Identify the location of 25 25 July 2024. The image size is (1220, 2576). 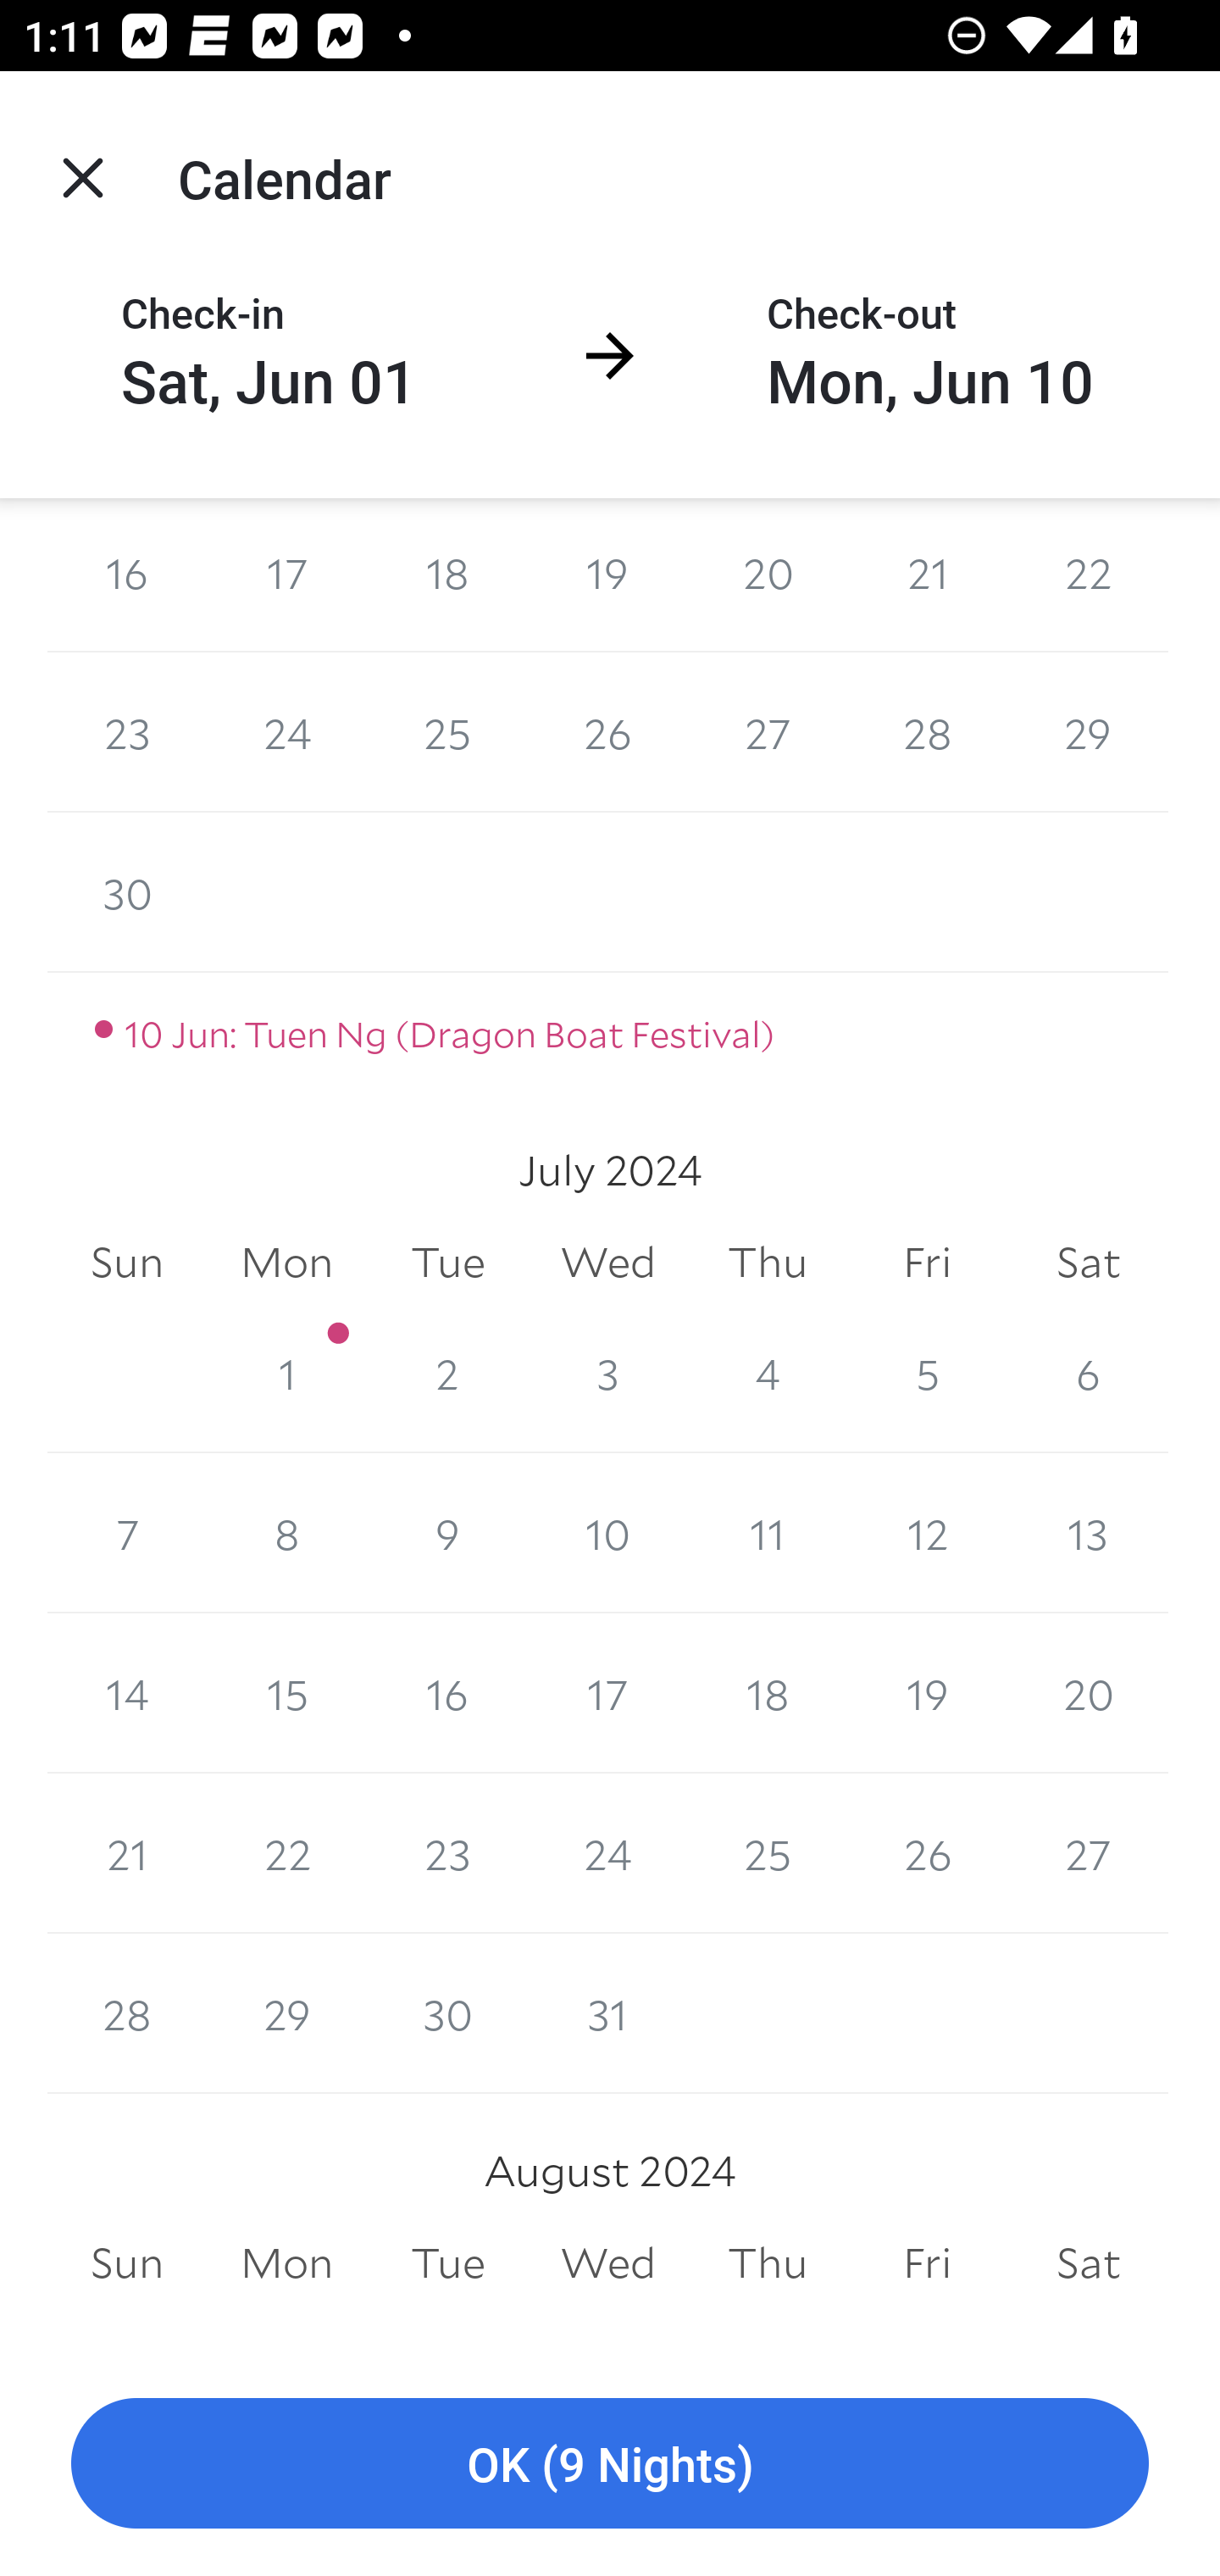
(768, 1853).